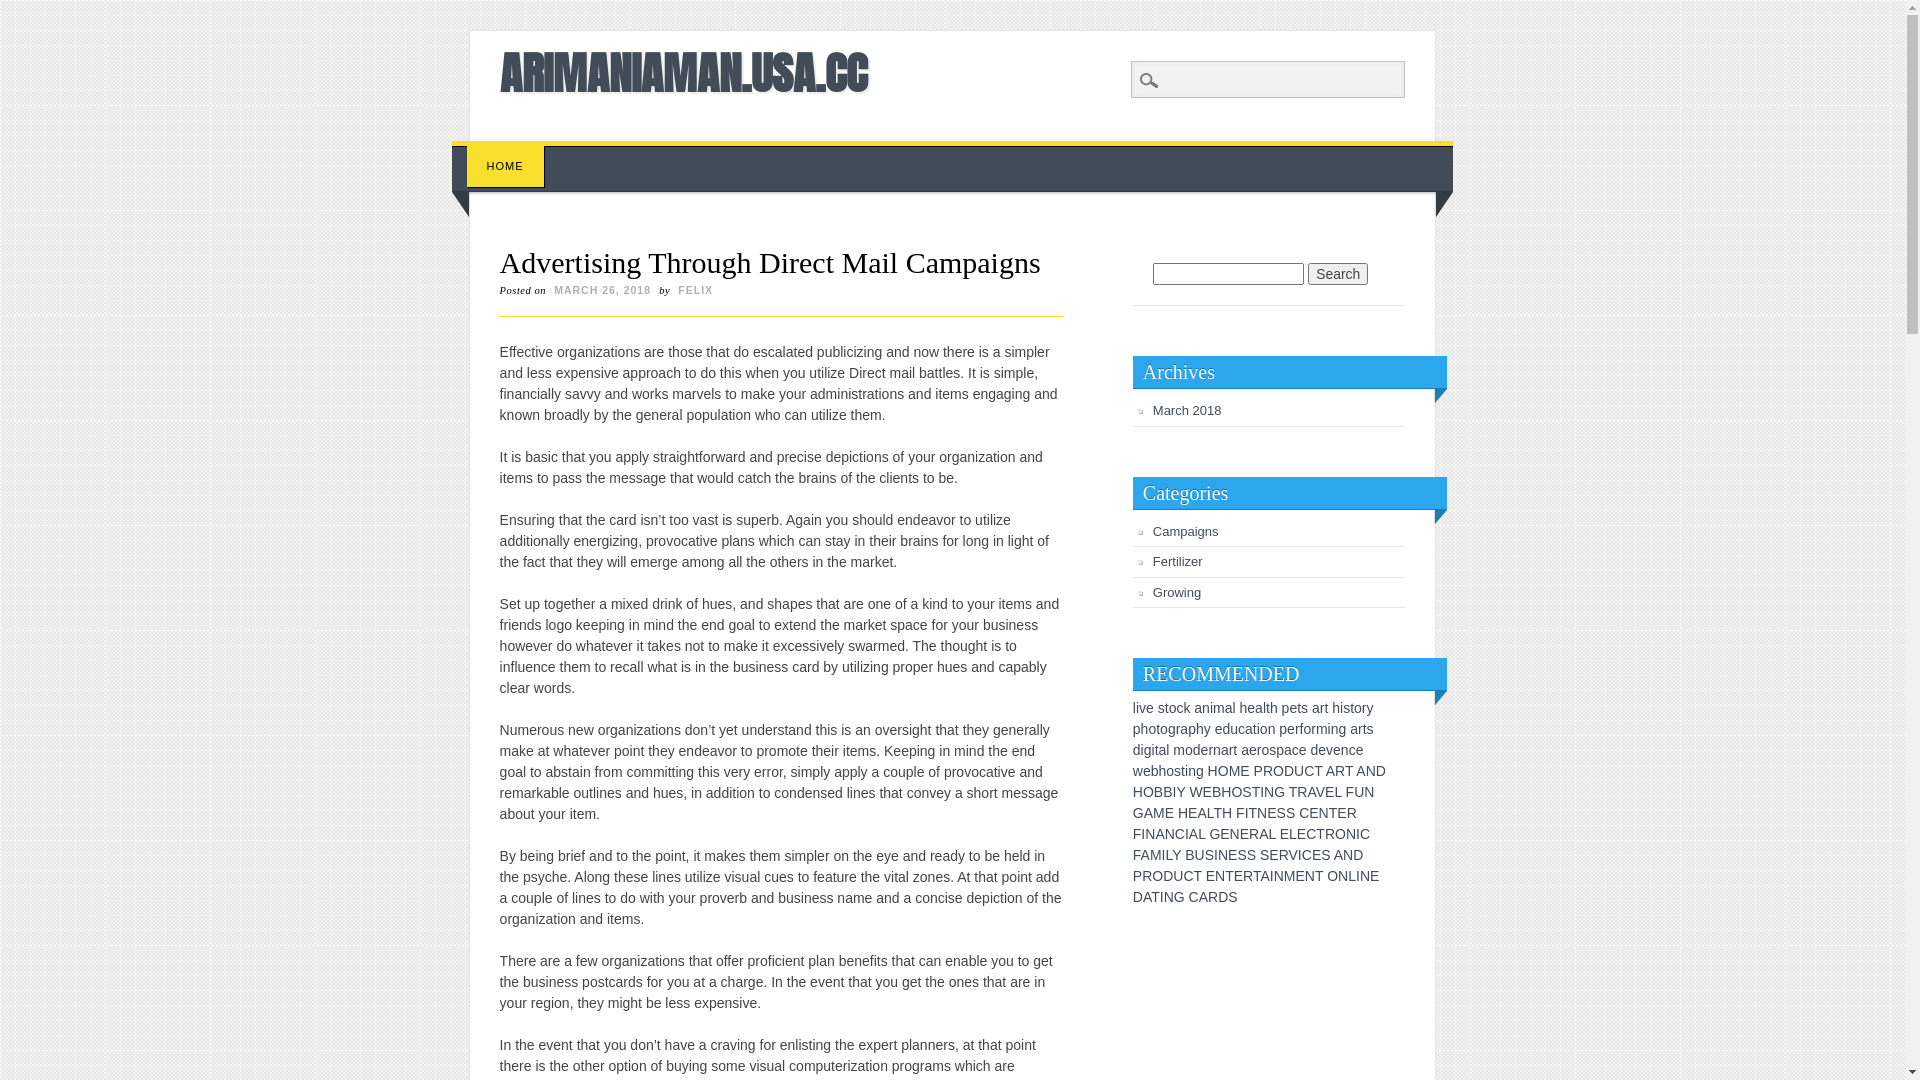 This screenshot has height=1080, width=1920. Describe the element at coordinates (1282, 813) in the screenshot. I see `S` at that location.